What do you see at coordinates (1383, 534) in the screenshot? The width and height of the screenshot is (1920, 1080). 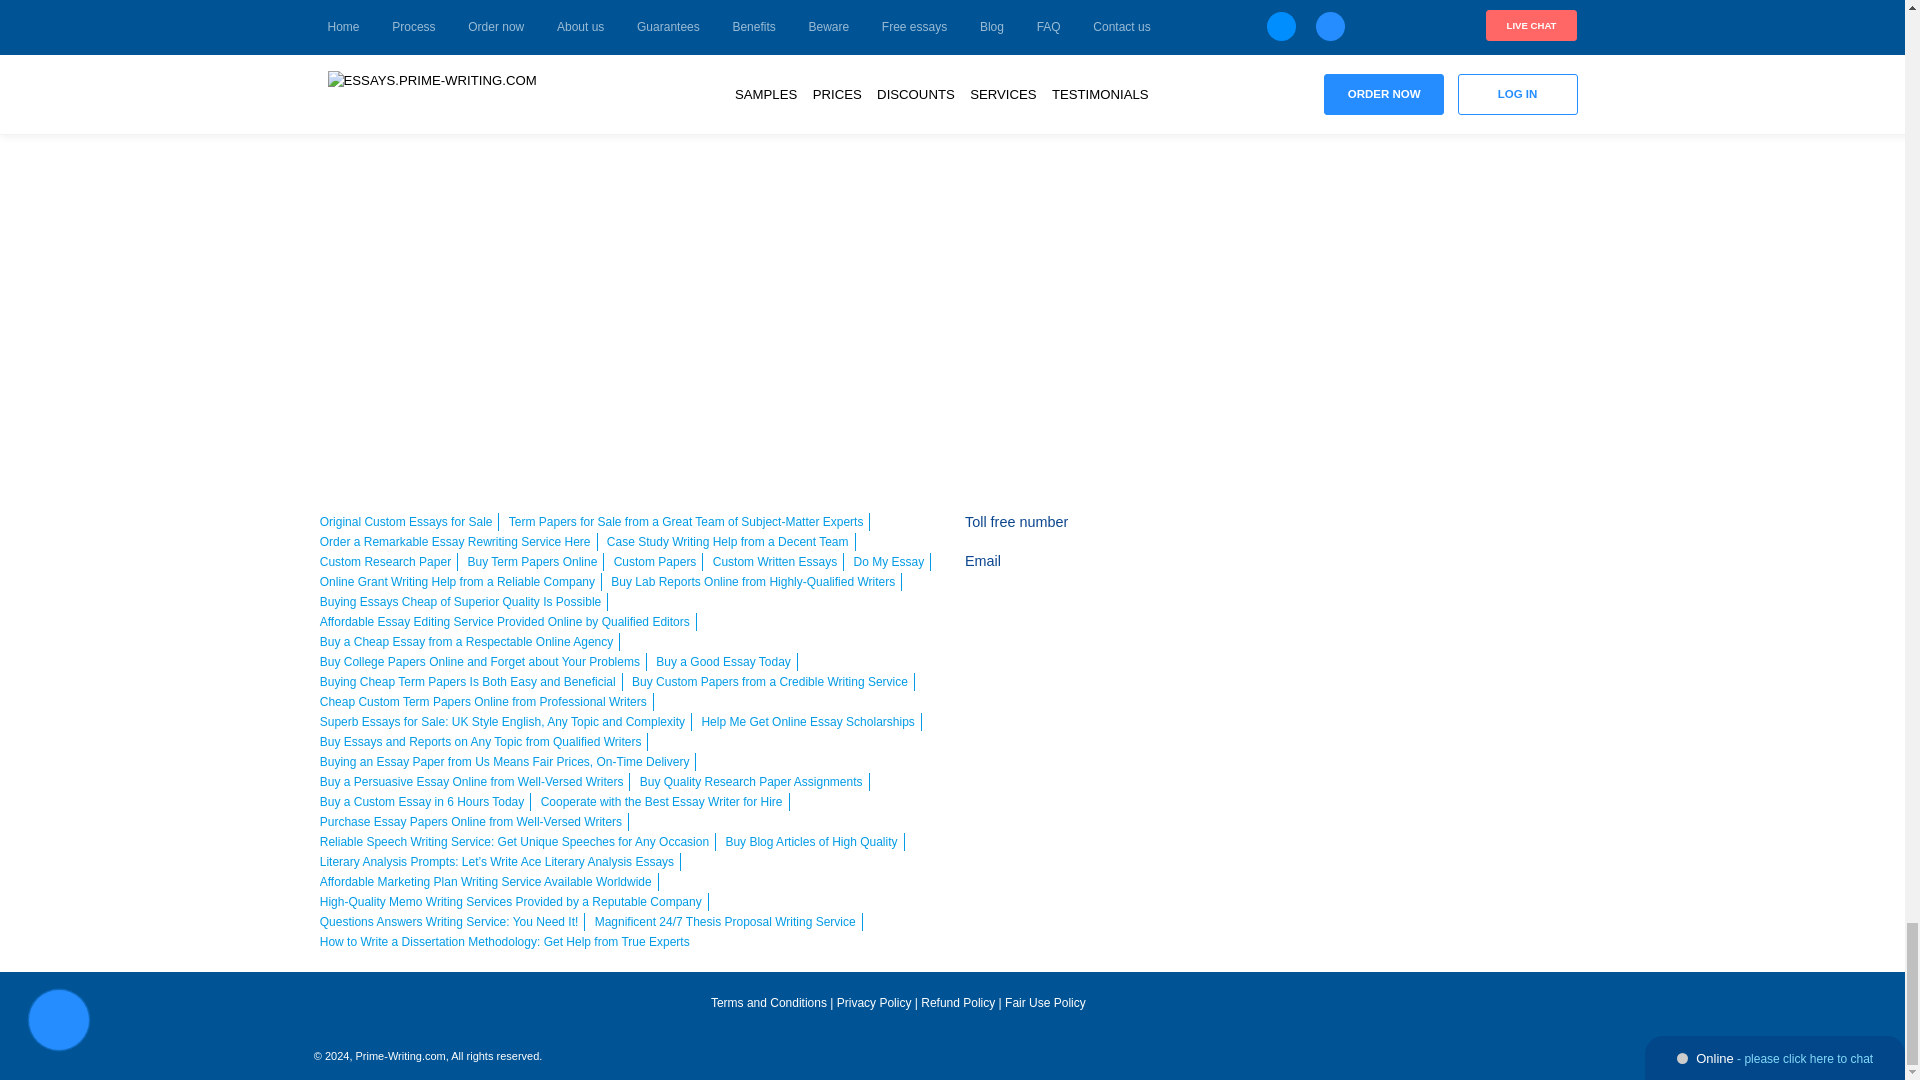 I see `Credit and debit cards by MasterCard` at bounding box center [1383, 534].